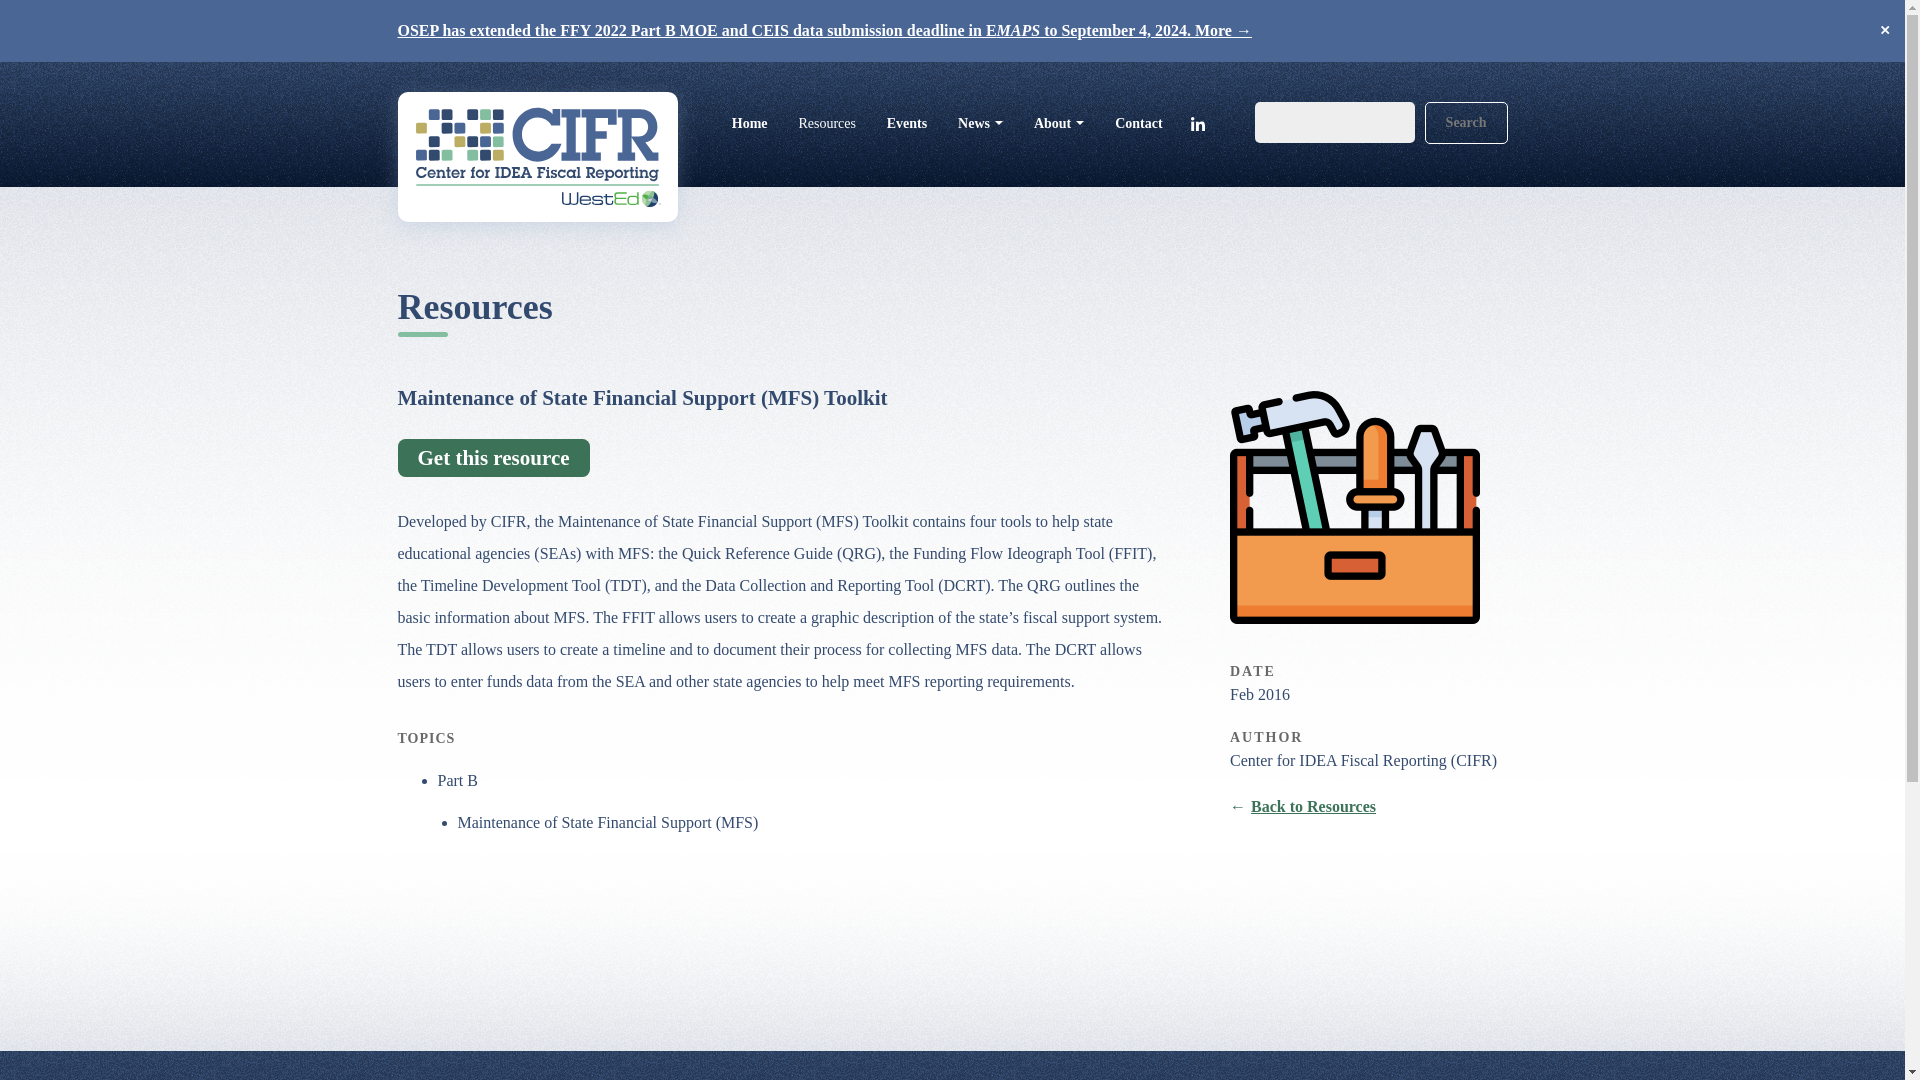  I want to click on Home, so click(750, 123).